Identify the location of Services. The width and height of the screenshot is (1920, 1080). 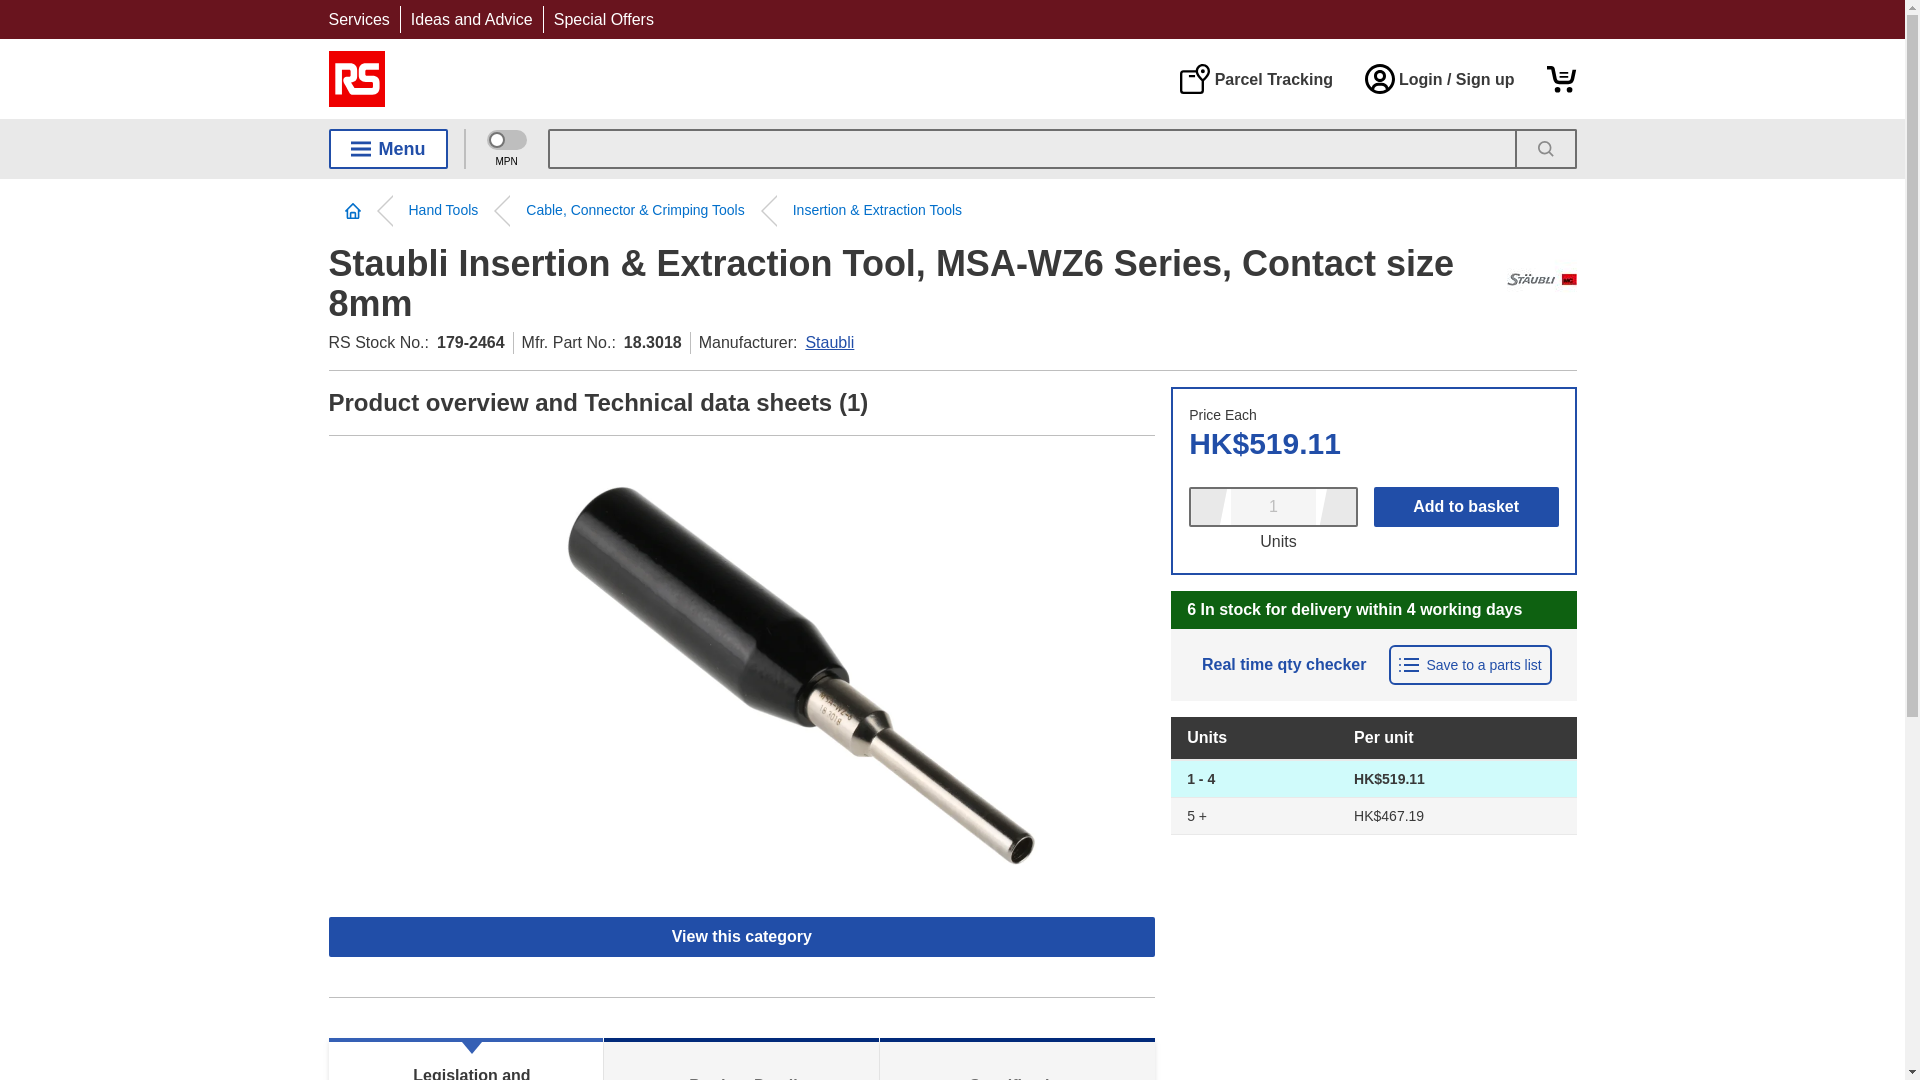
(358, 19).